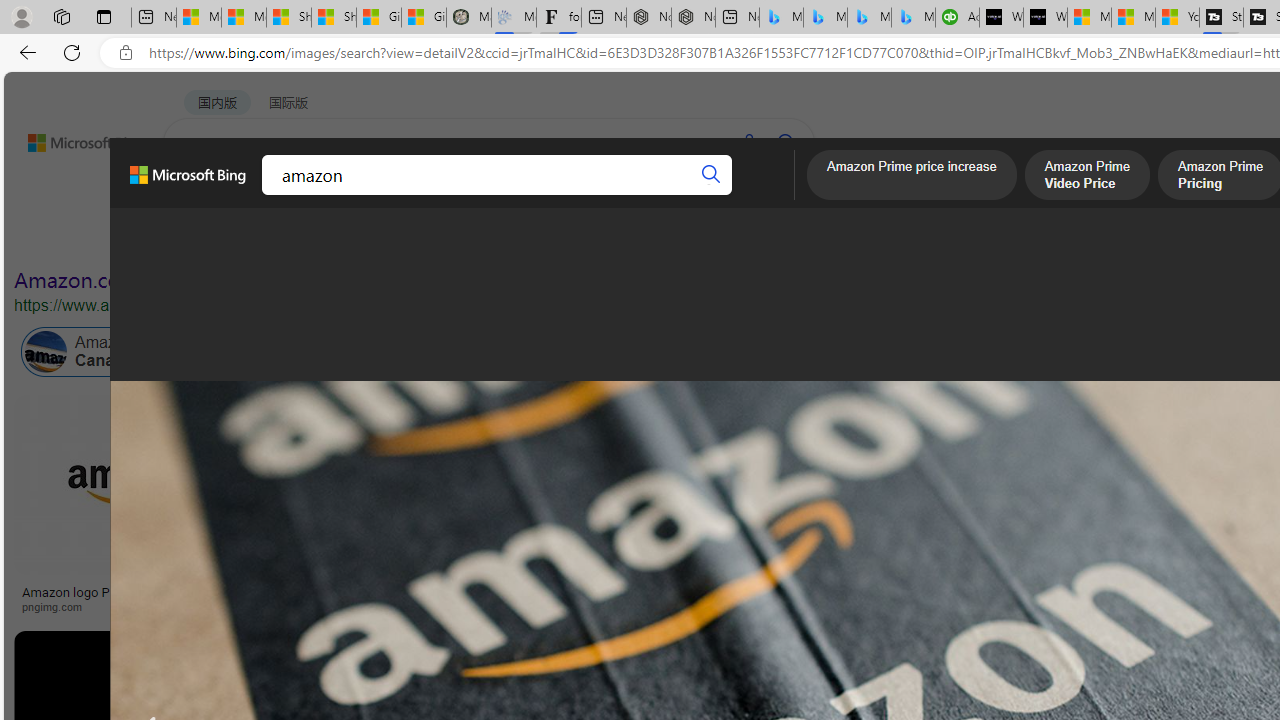 The image size is (1280, 720). Describe the element at coordinates (133, 606) in the screenshot. I see `pngimg.com` at that location.